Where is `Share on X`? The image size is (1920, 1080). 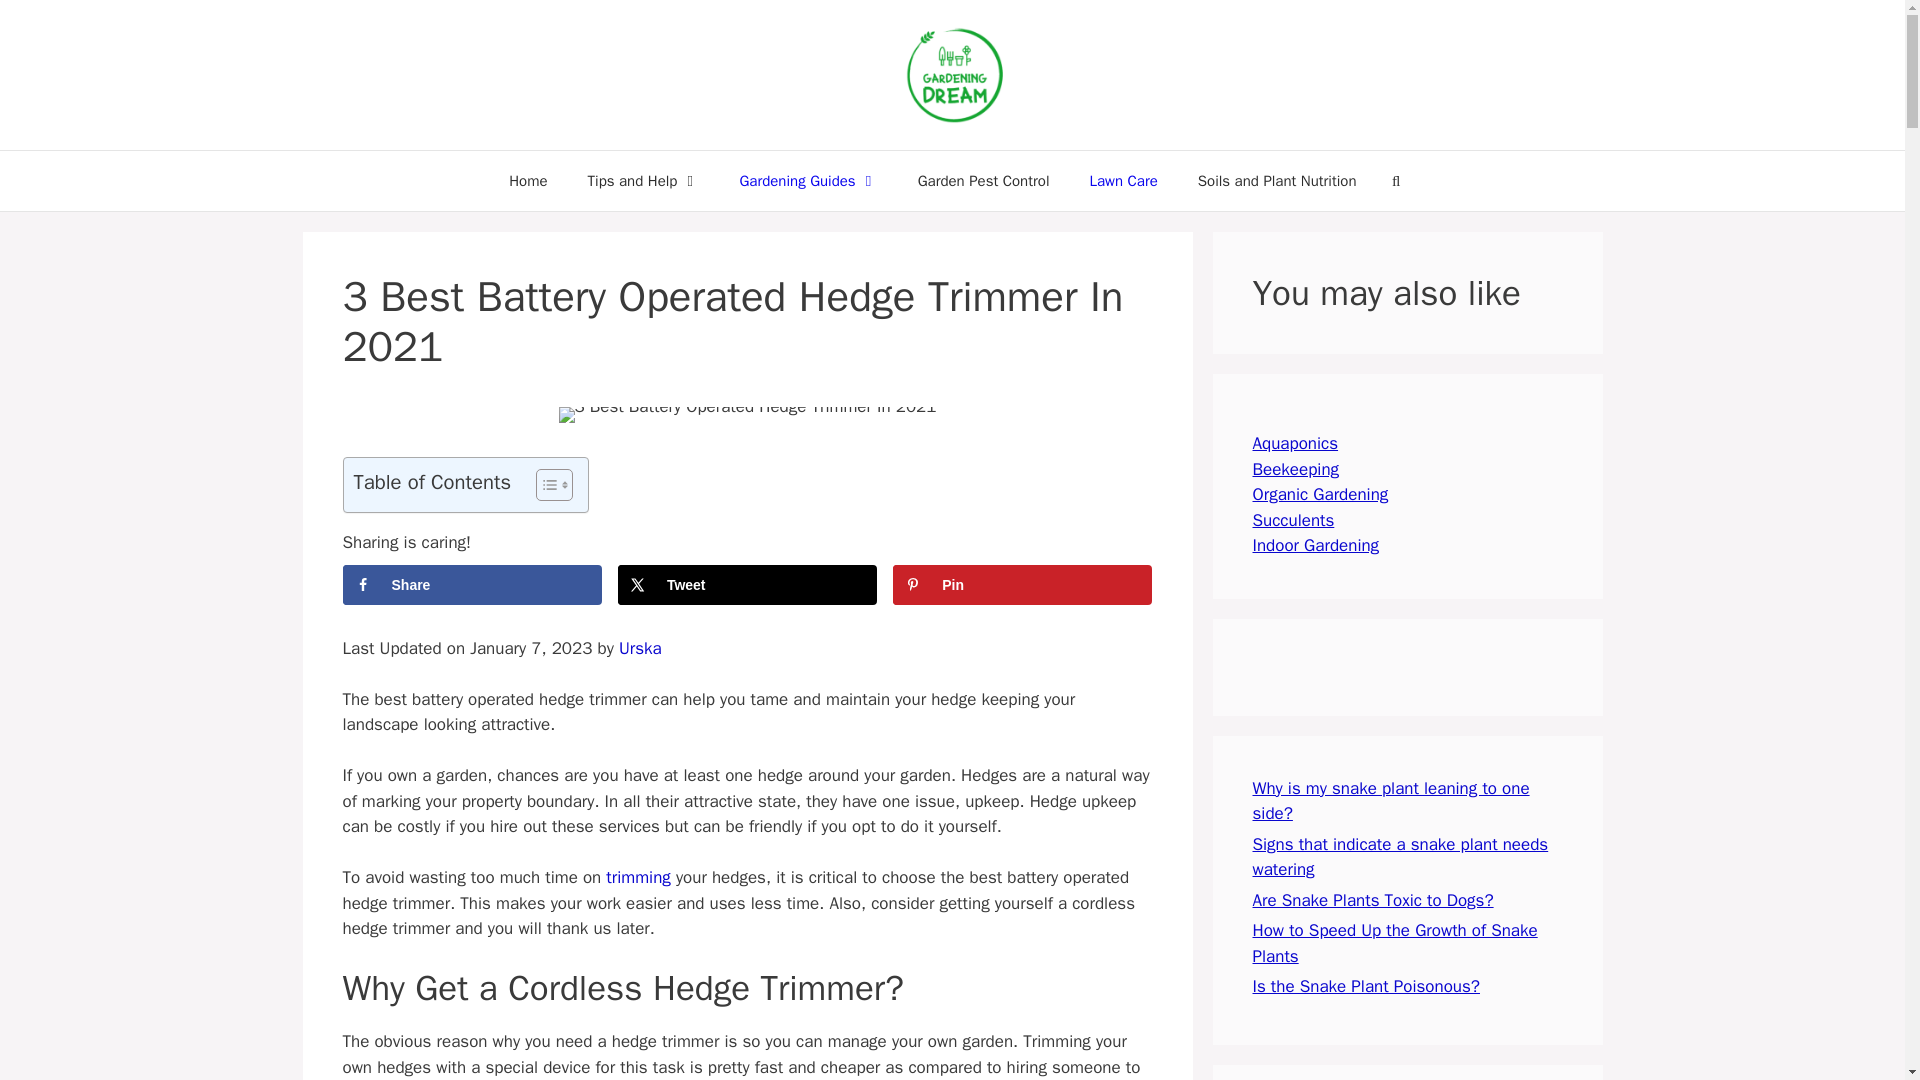
Share on X is located at coordinates (748, 584).